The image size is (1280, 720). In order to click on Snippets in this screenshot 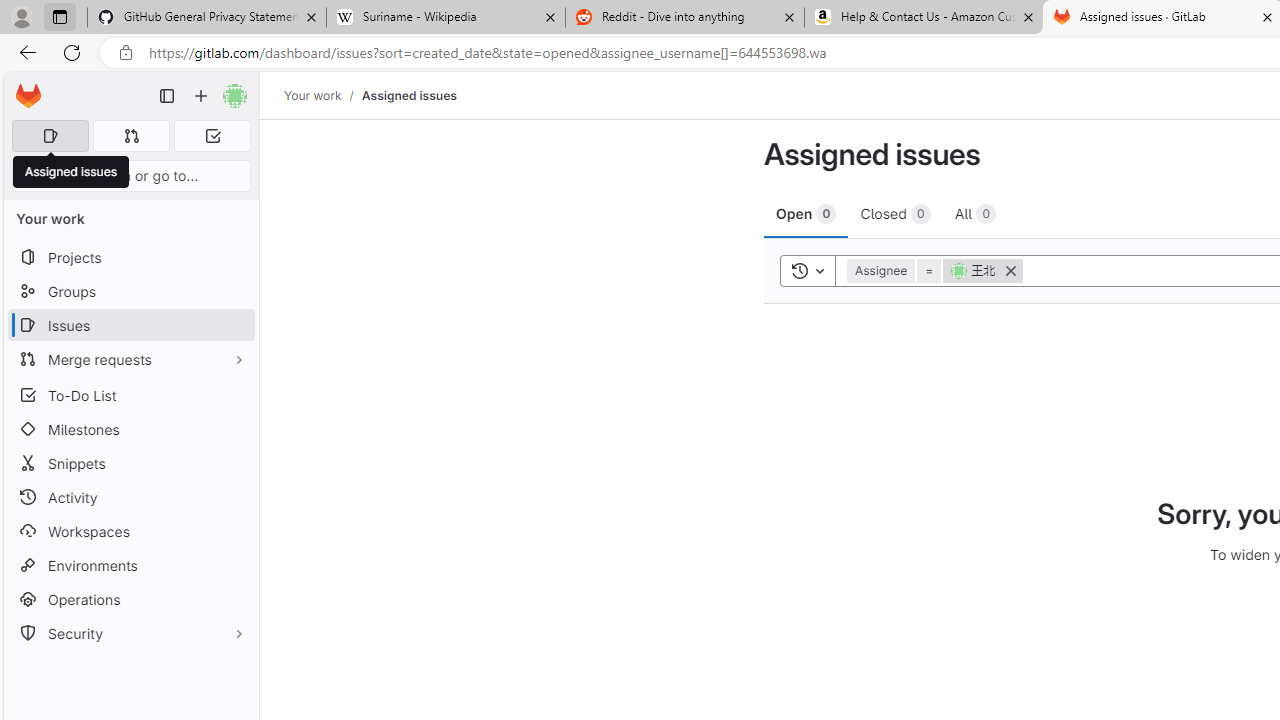, I will do `click(130, 464)`.